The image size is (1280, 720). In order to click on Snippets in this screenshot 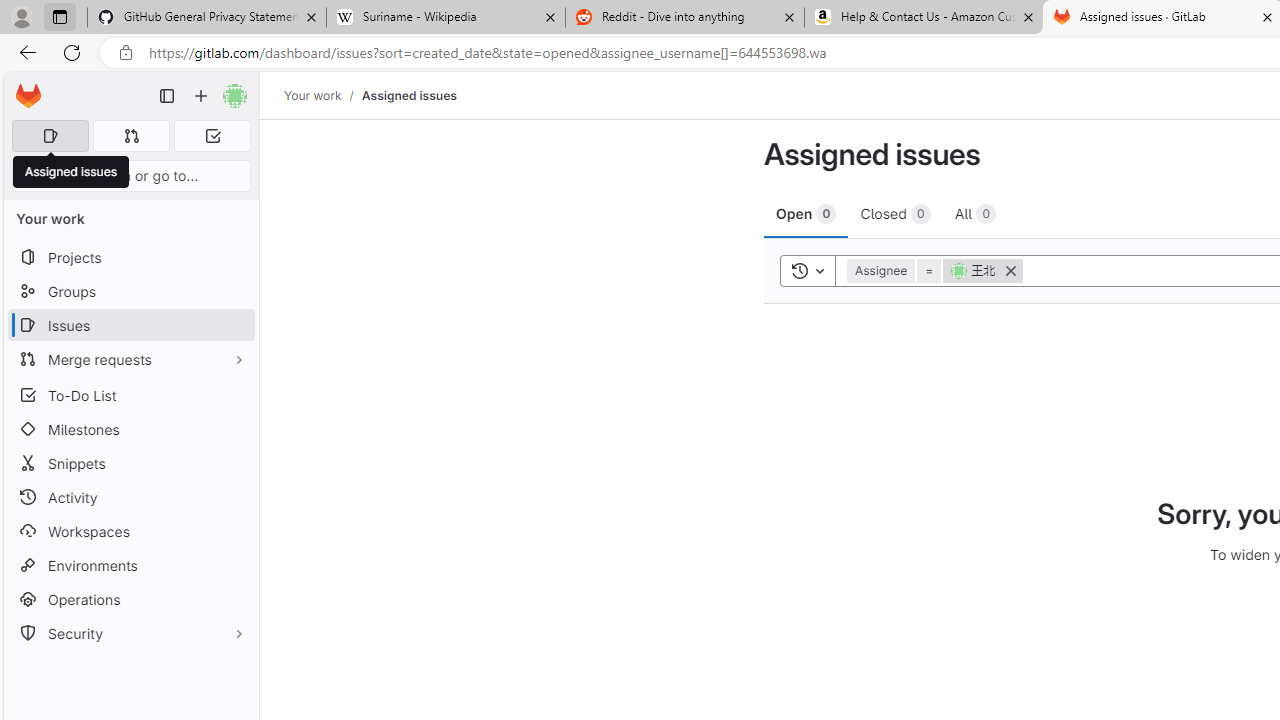, I will do `click(130, 464)`.